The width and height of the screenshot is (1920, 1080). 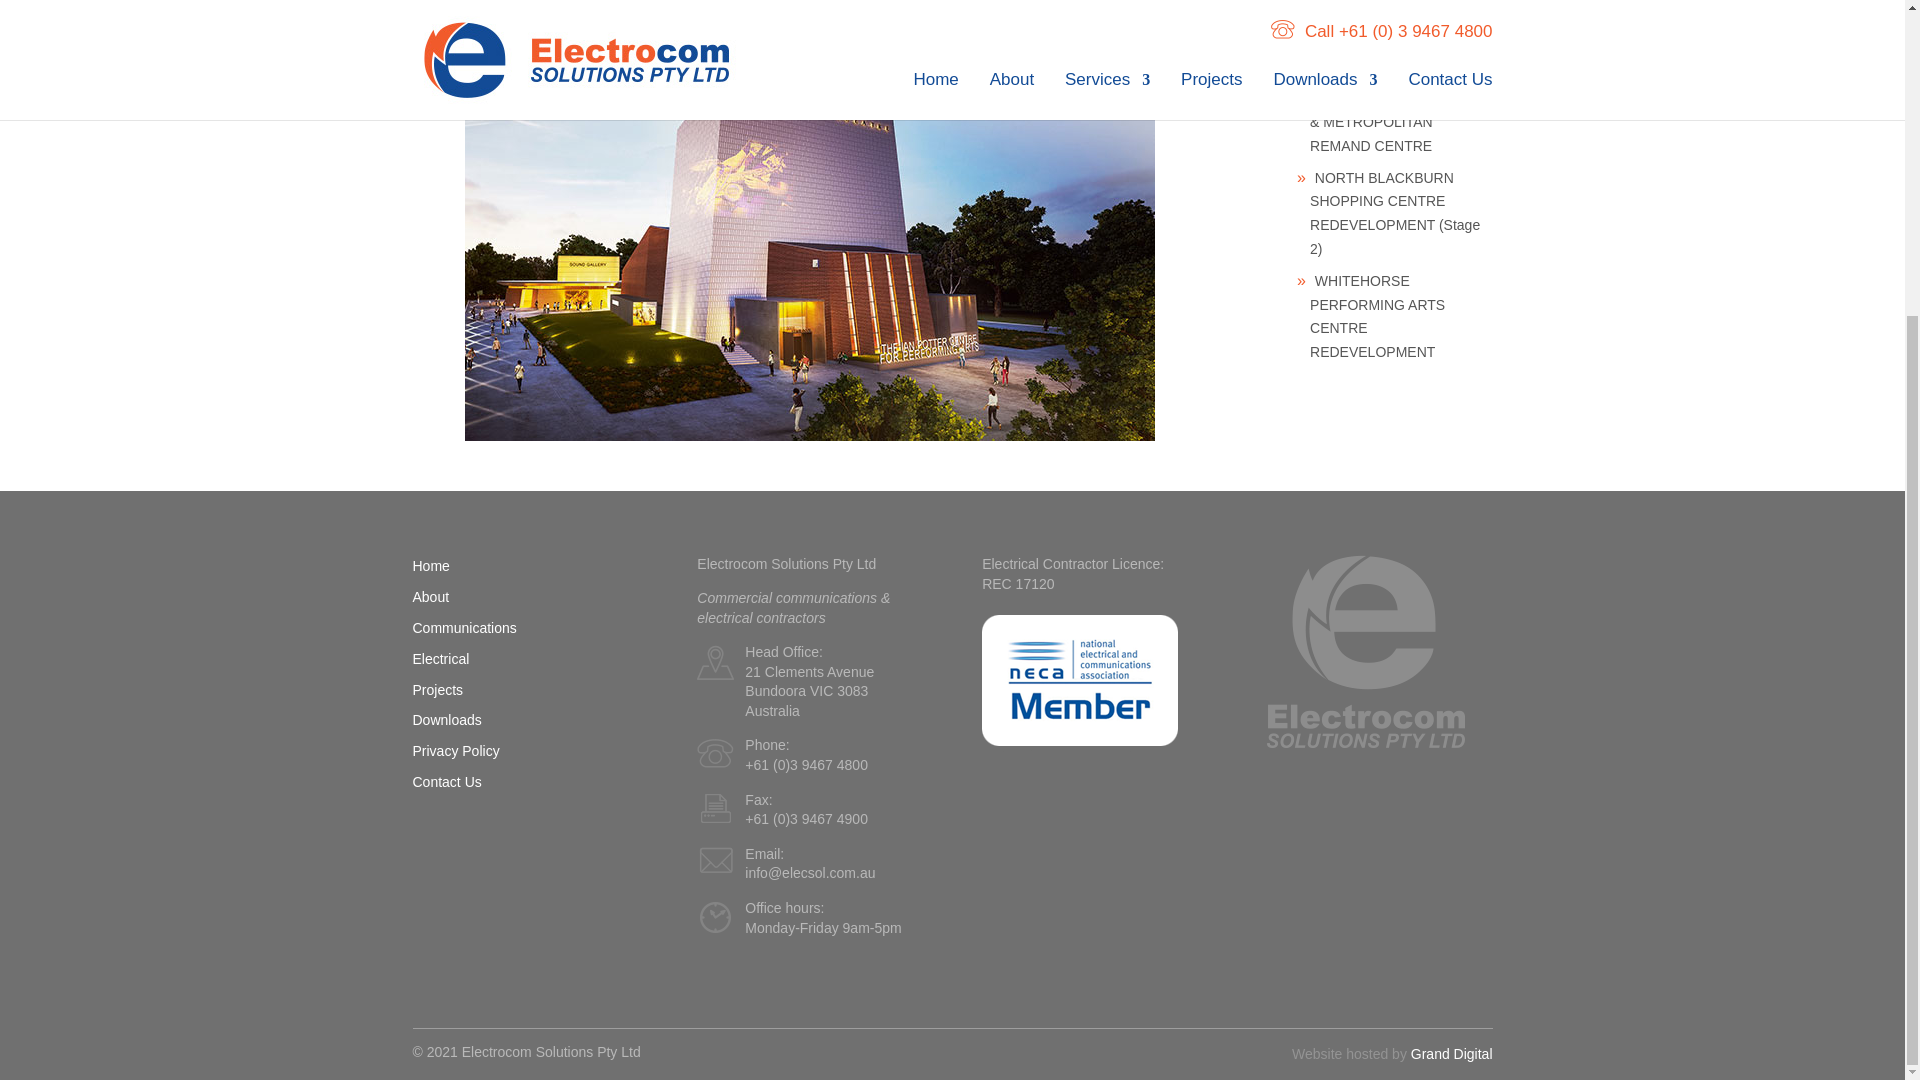 What do you see at coordinates (430, 596) in the screenshot?
I see `About` at bounding box center [430, 596].